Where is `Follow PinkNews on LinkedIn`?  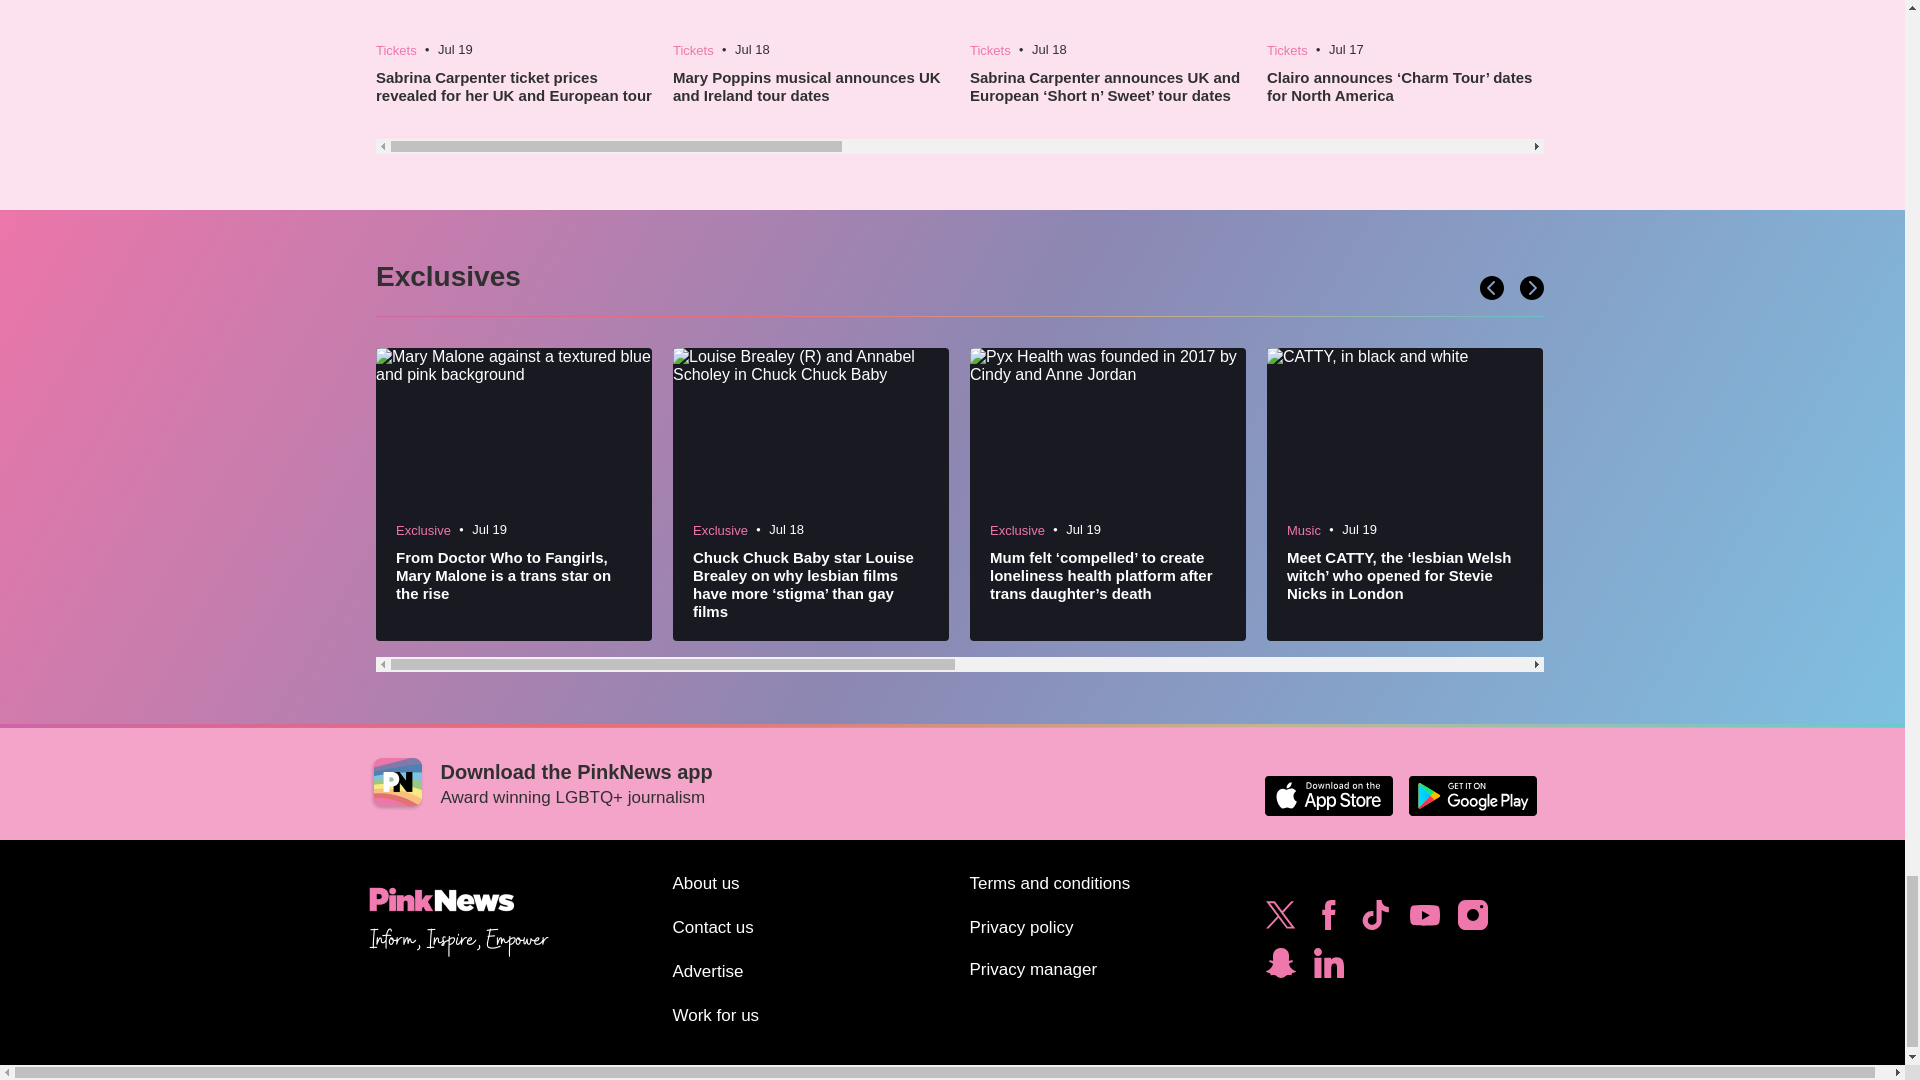
Follow PinkNews on LinkedIn is located at coordinates (1328, 968).